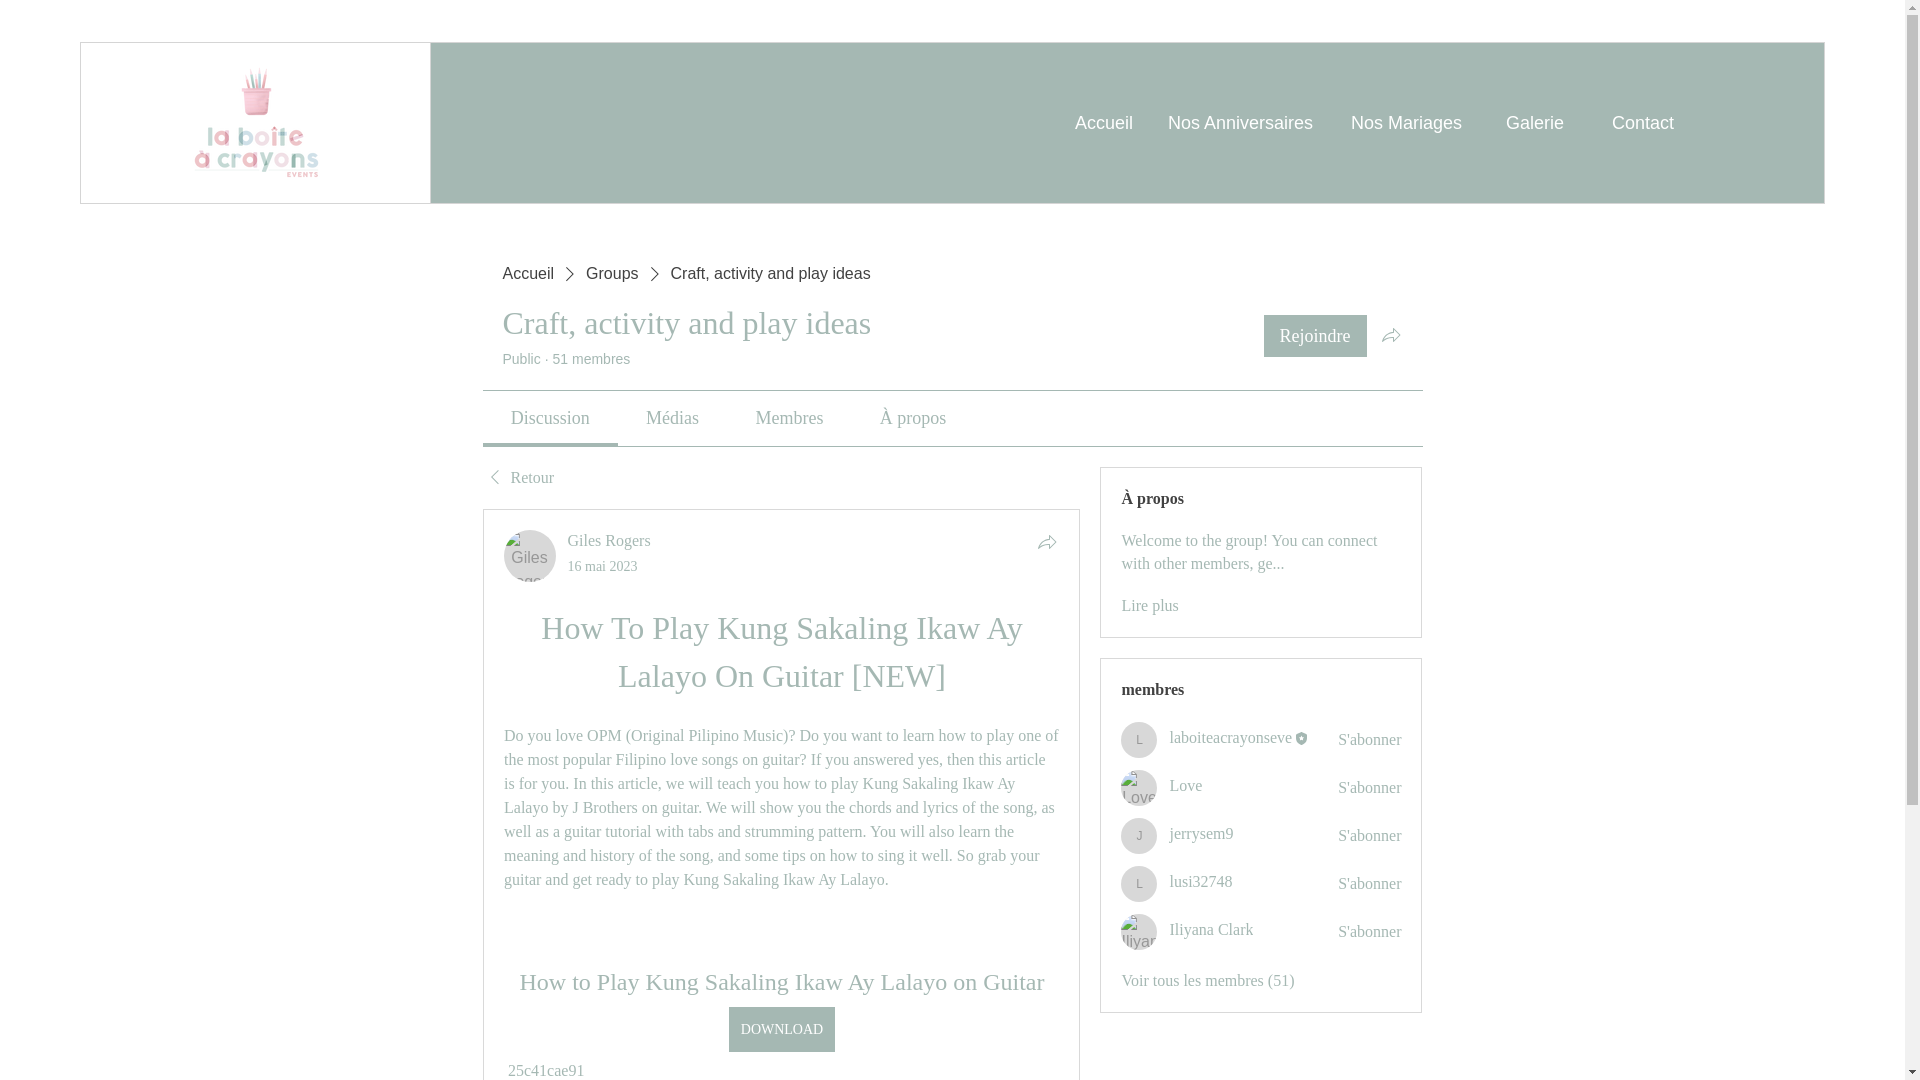 This screenshot has height=1080, width=1920. What do you see at coordinates (518, 478) in the screenshot?
I see `Retour` at bounding box center [518, 478].